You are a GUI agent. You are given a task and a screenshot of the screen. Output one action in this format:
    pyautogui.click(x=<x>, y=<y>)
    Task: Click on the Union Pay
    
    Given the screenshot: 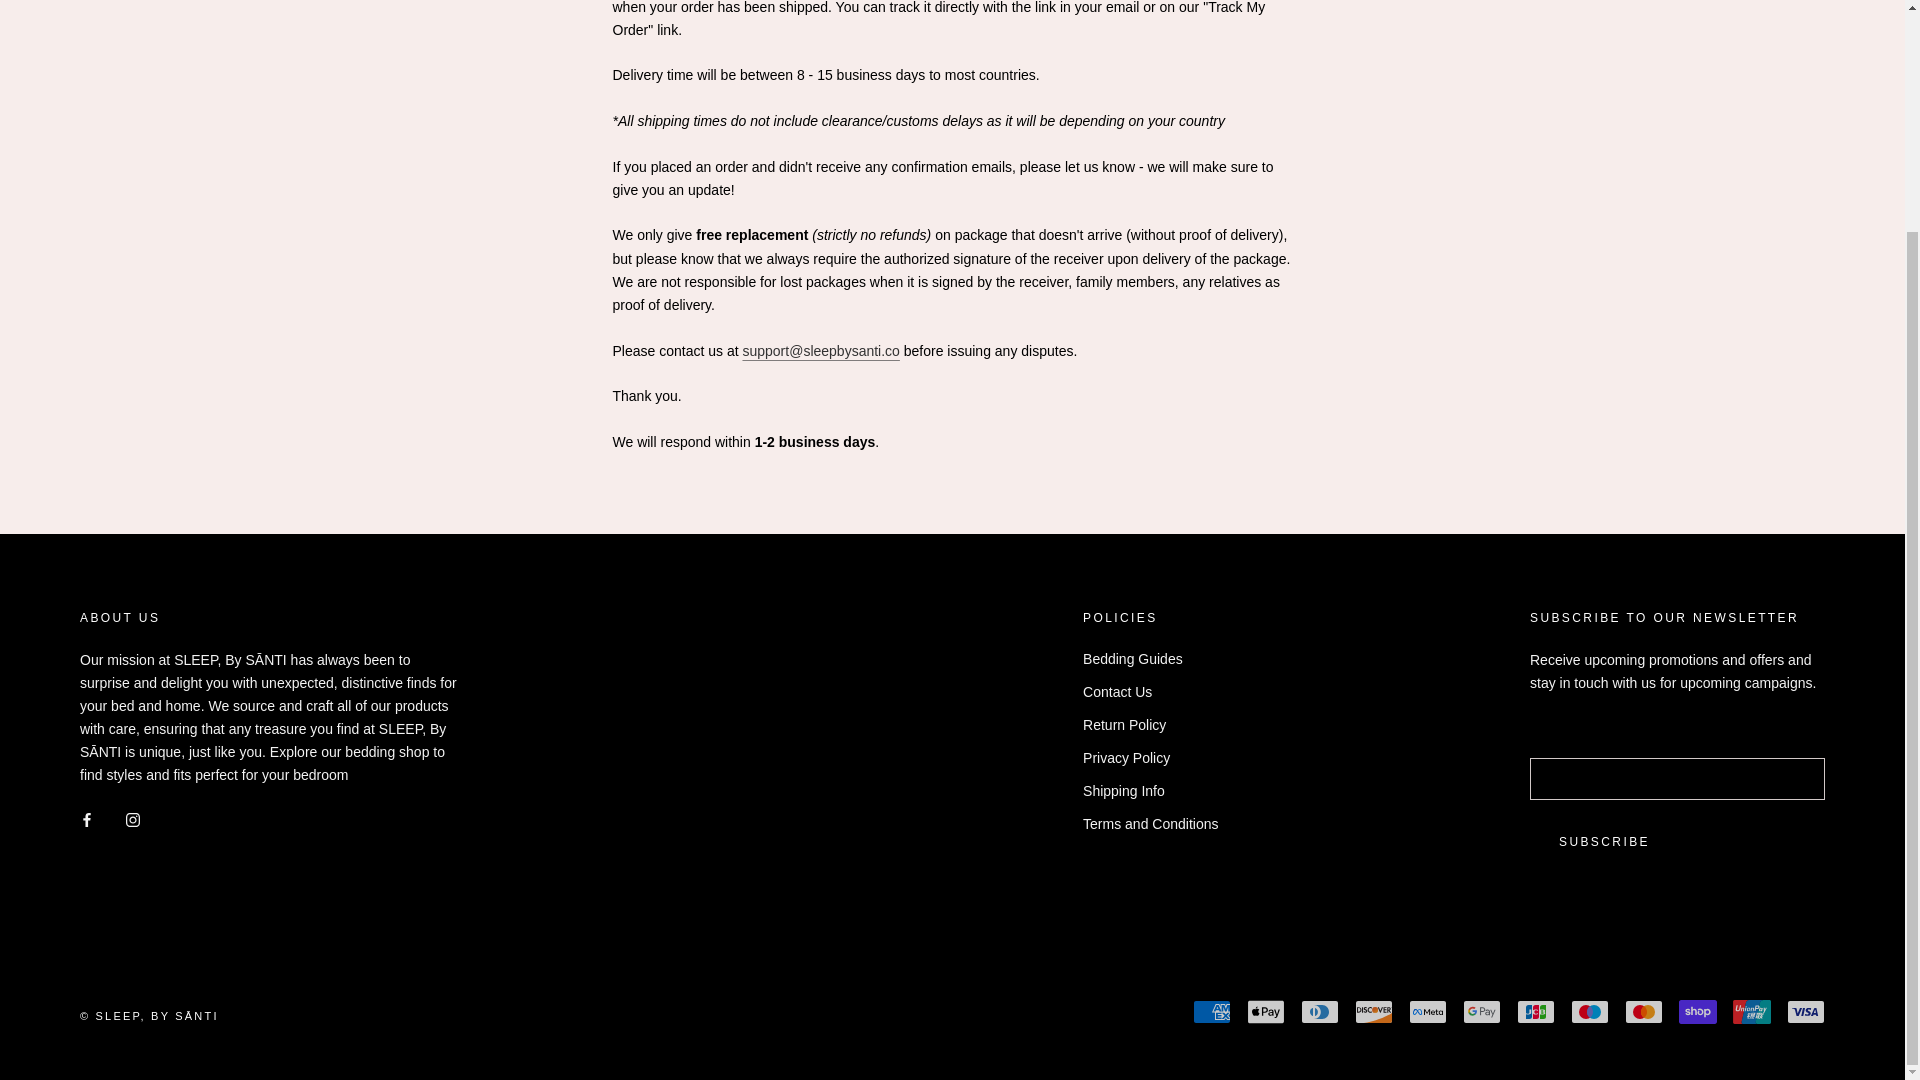 What is the action you would take?
    pyautogui.click(x=1752, y=1012)
    